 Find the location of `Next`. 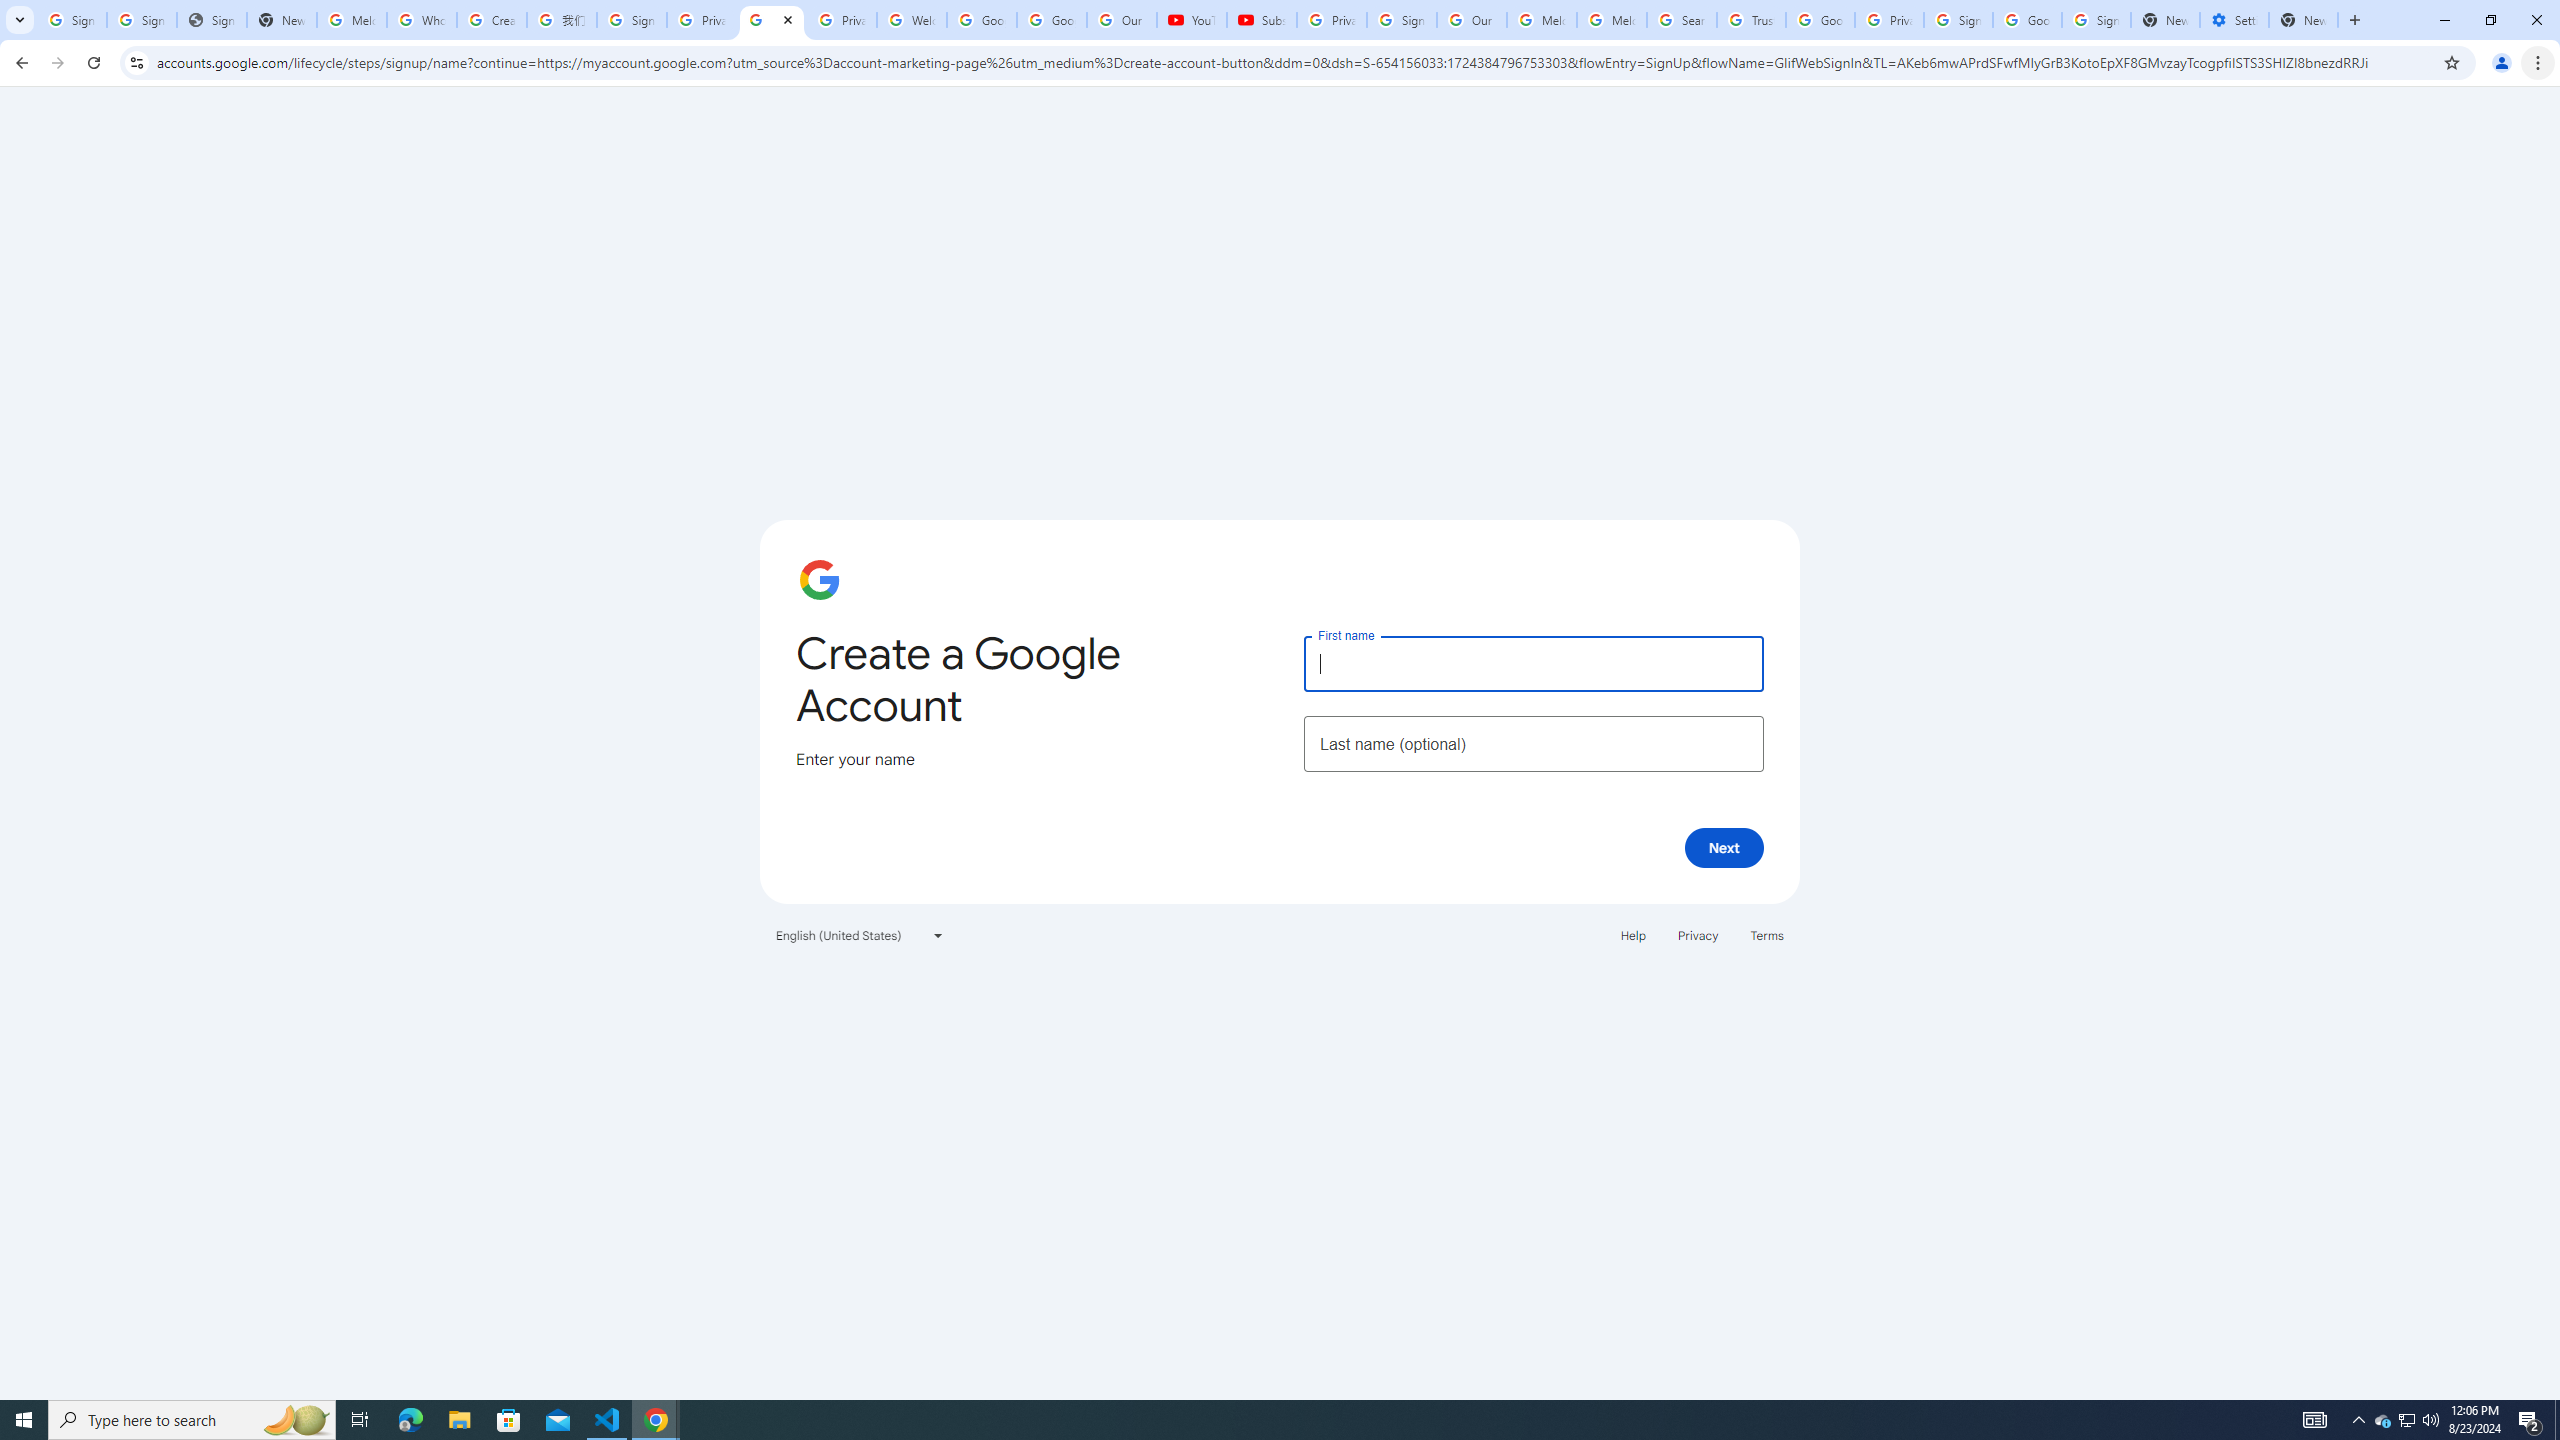

Next is located at coordinates (1724, 847).